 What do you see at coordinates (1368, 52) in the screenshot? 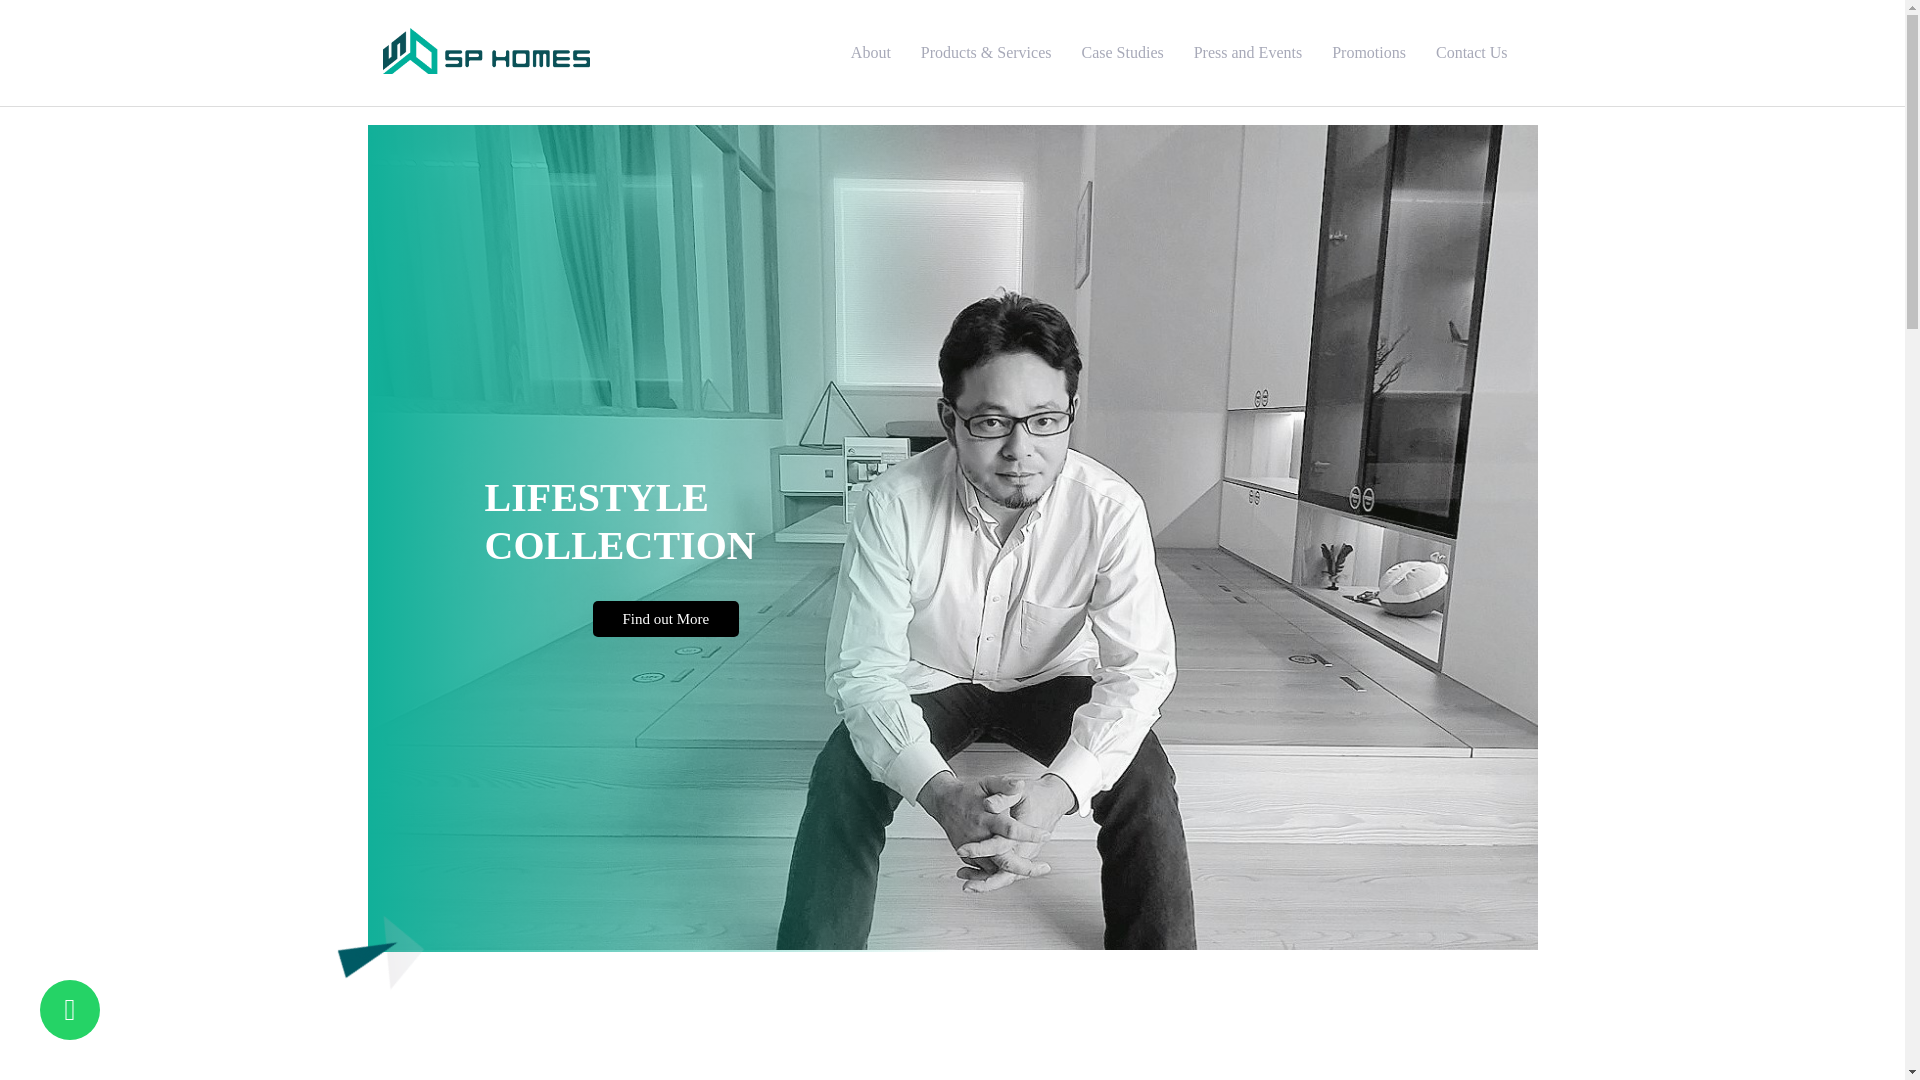
I see `Promotions` at bounding box center [1368, 52].